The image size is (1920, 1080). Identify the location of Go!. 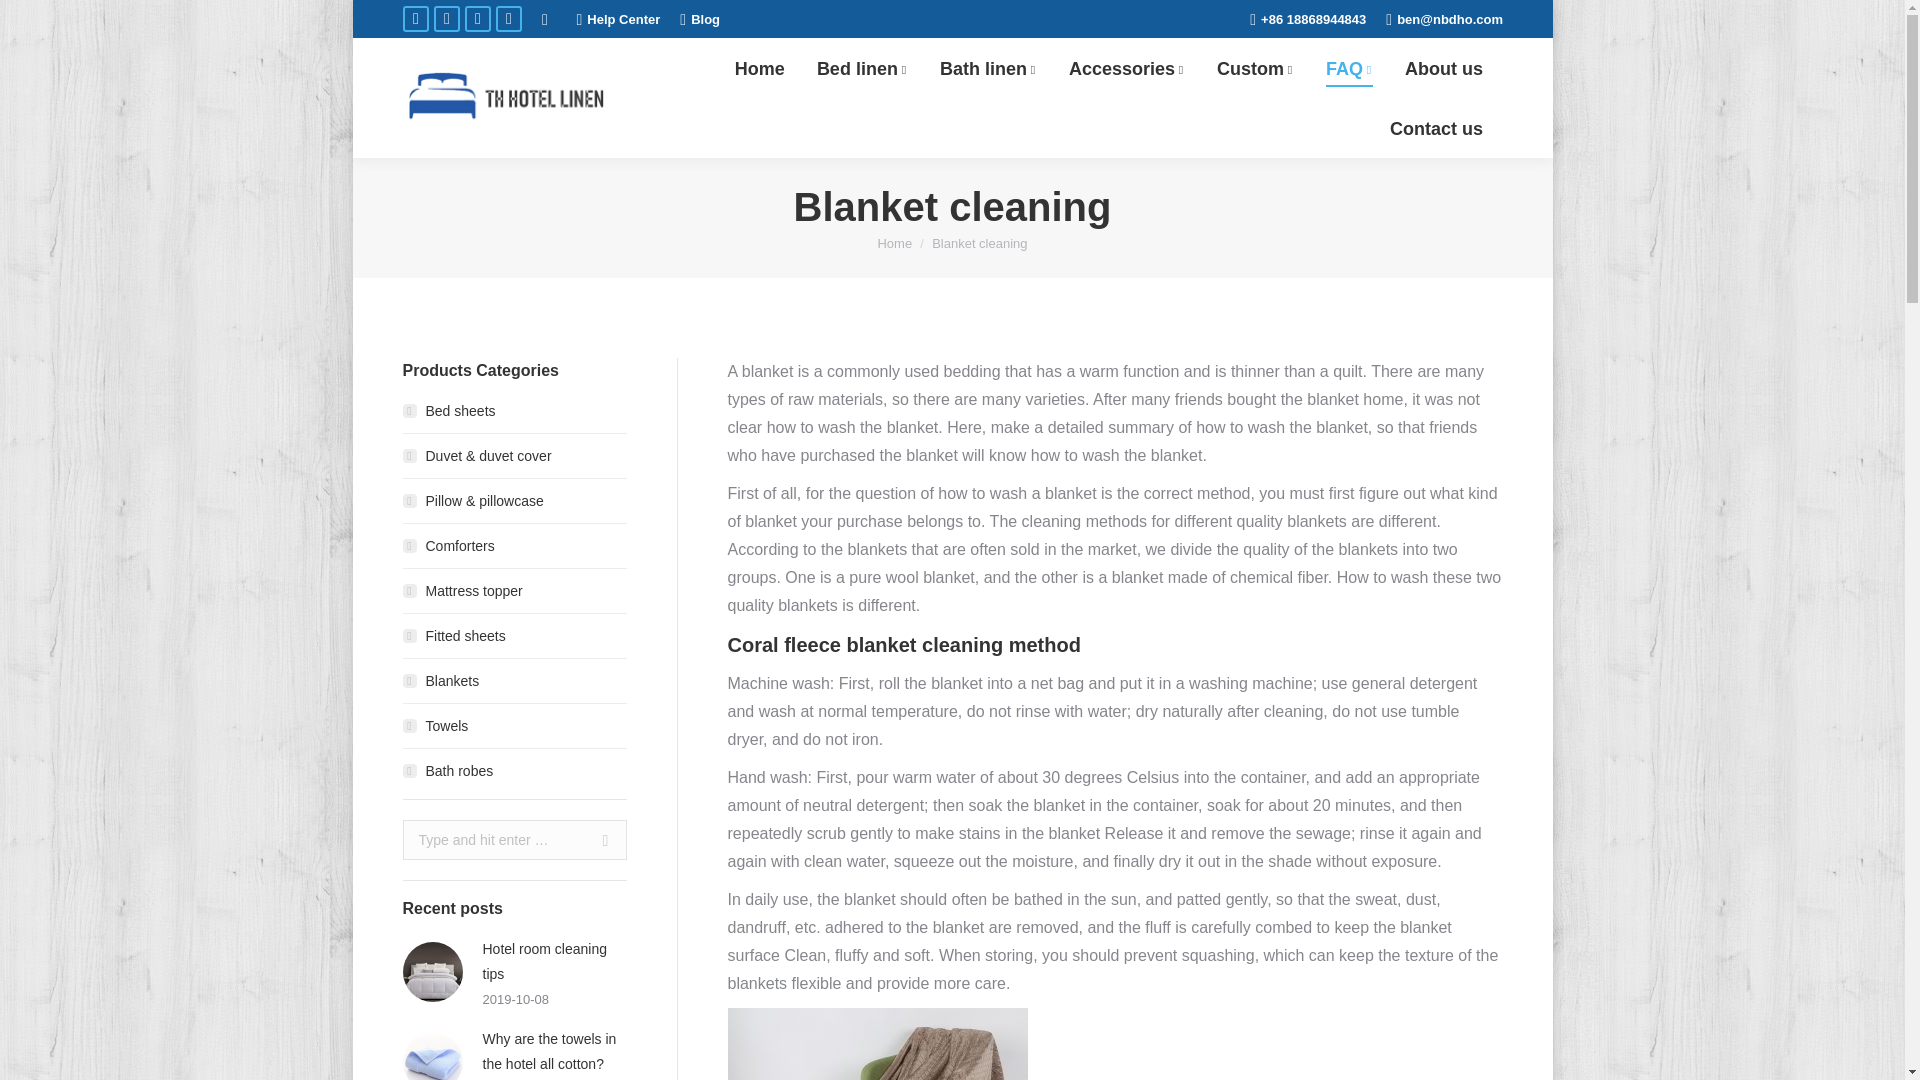
(598, 839).